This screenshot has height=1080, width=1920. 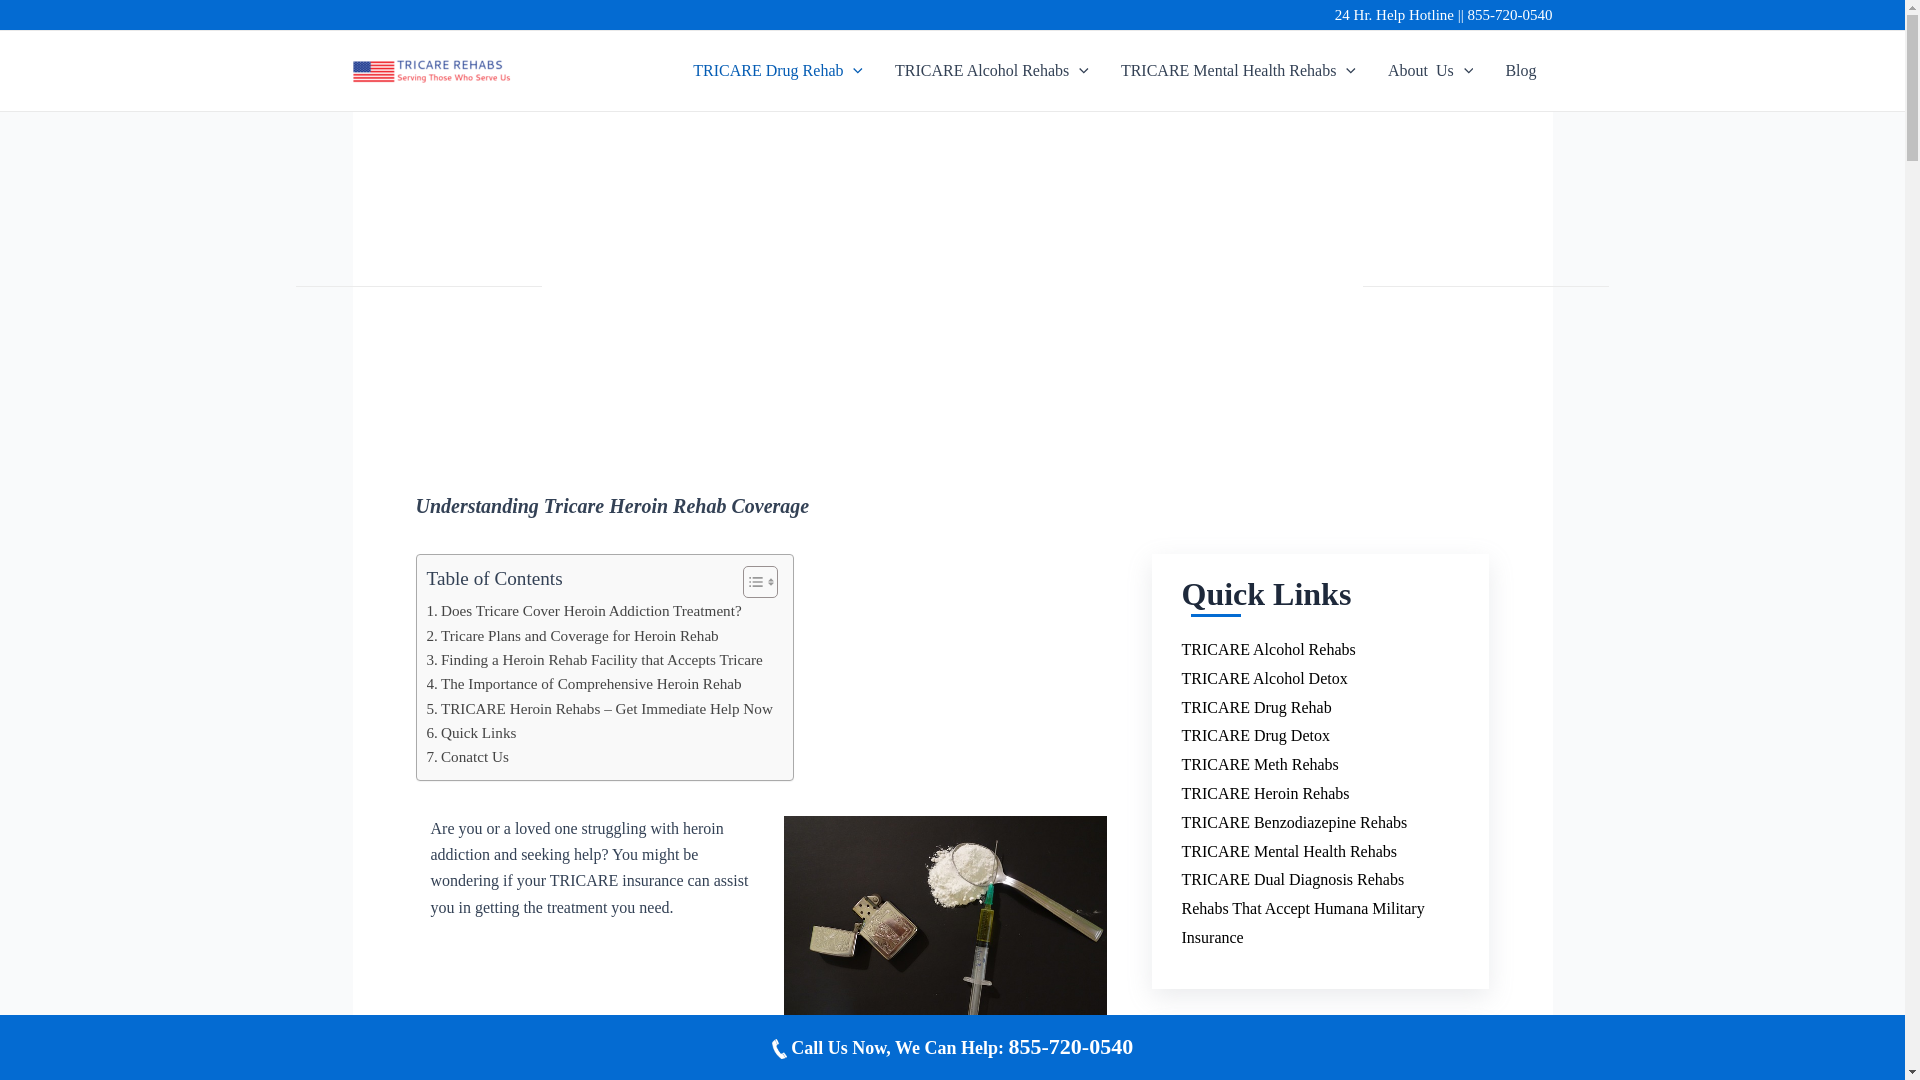 What do you see at coordinates (1238, 70) in the screenshot?
I see `TRICARE Mental Health Rehabs` at bounding box center [1238, 70].